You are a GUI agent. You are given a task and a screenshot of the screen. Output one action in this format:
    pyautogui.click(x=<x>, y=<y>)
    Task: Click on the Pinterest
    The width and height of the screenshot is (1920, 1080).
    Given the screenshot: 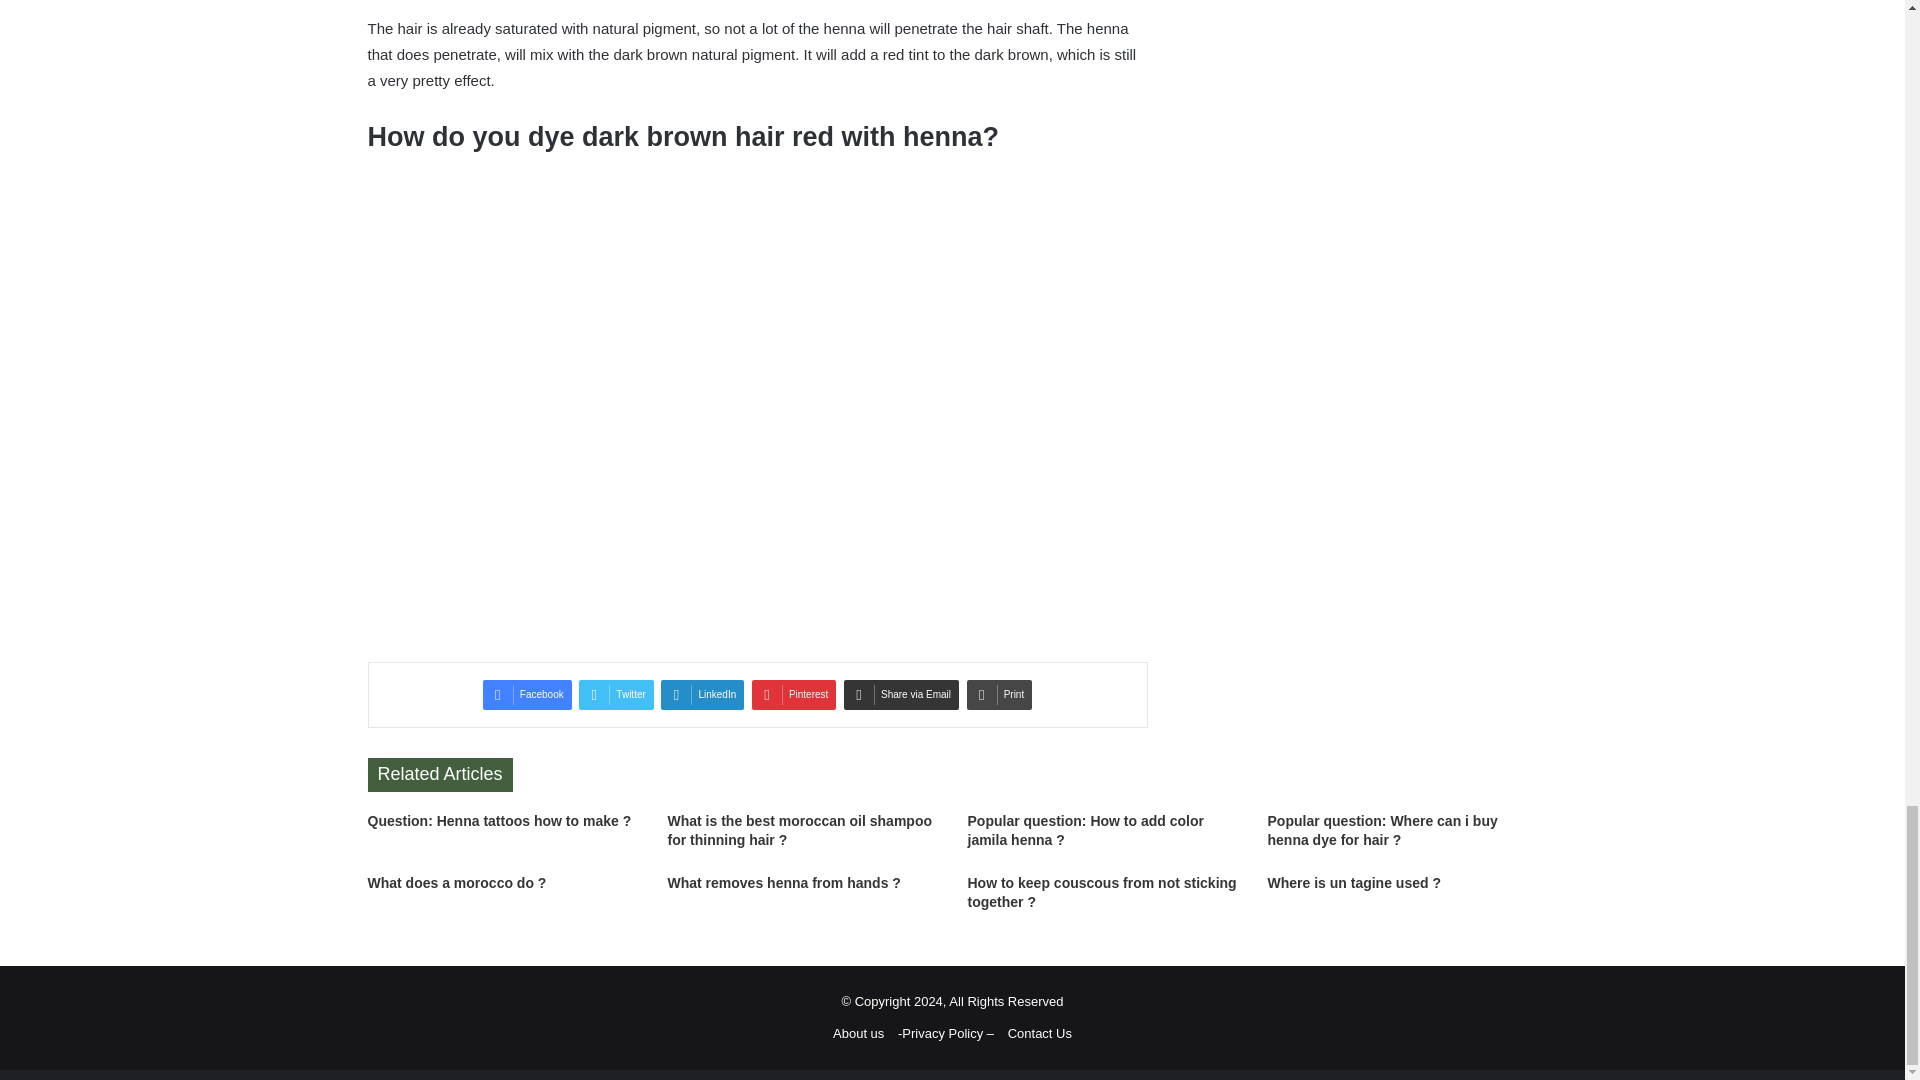 What is the action you would take?
    pyautogui.click(x=794, y=694)
    